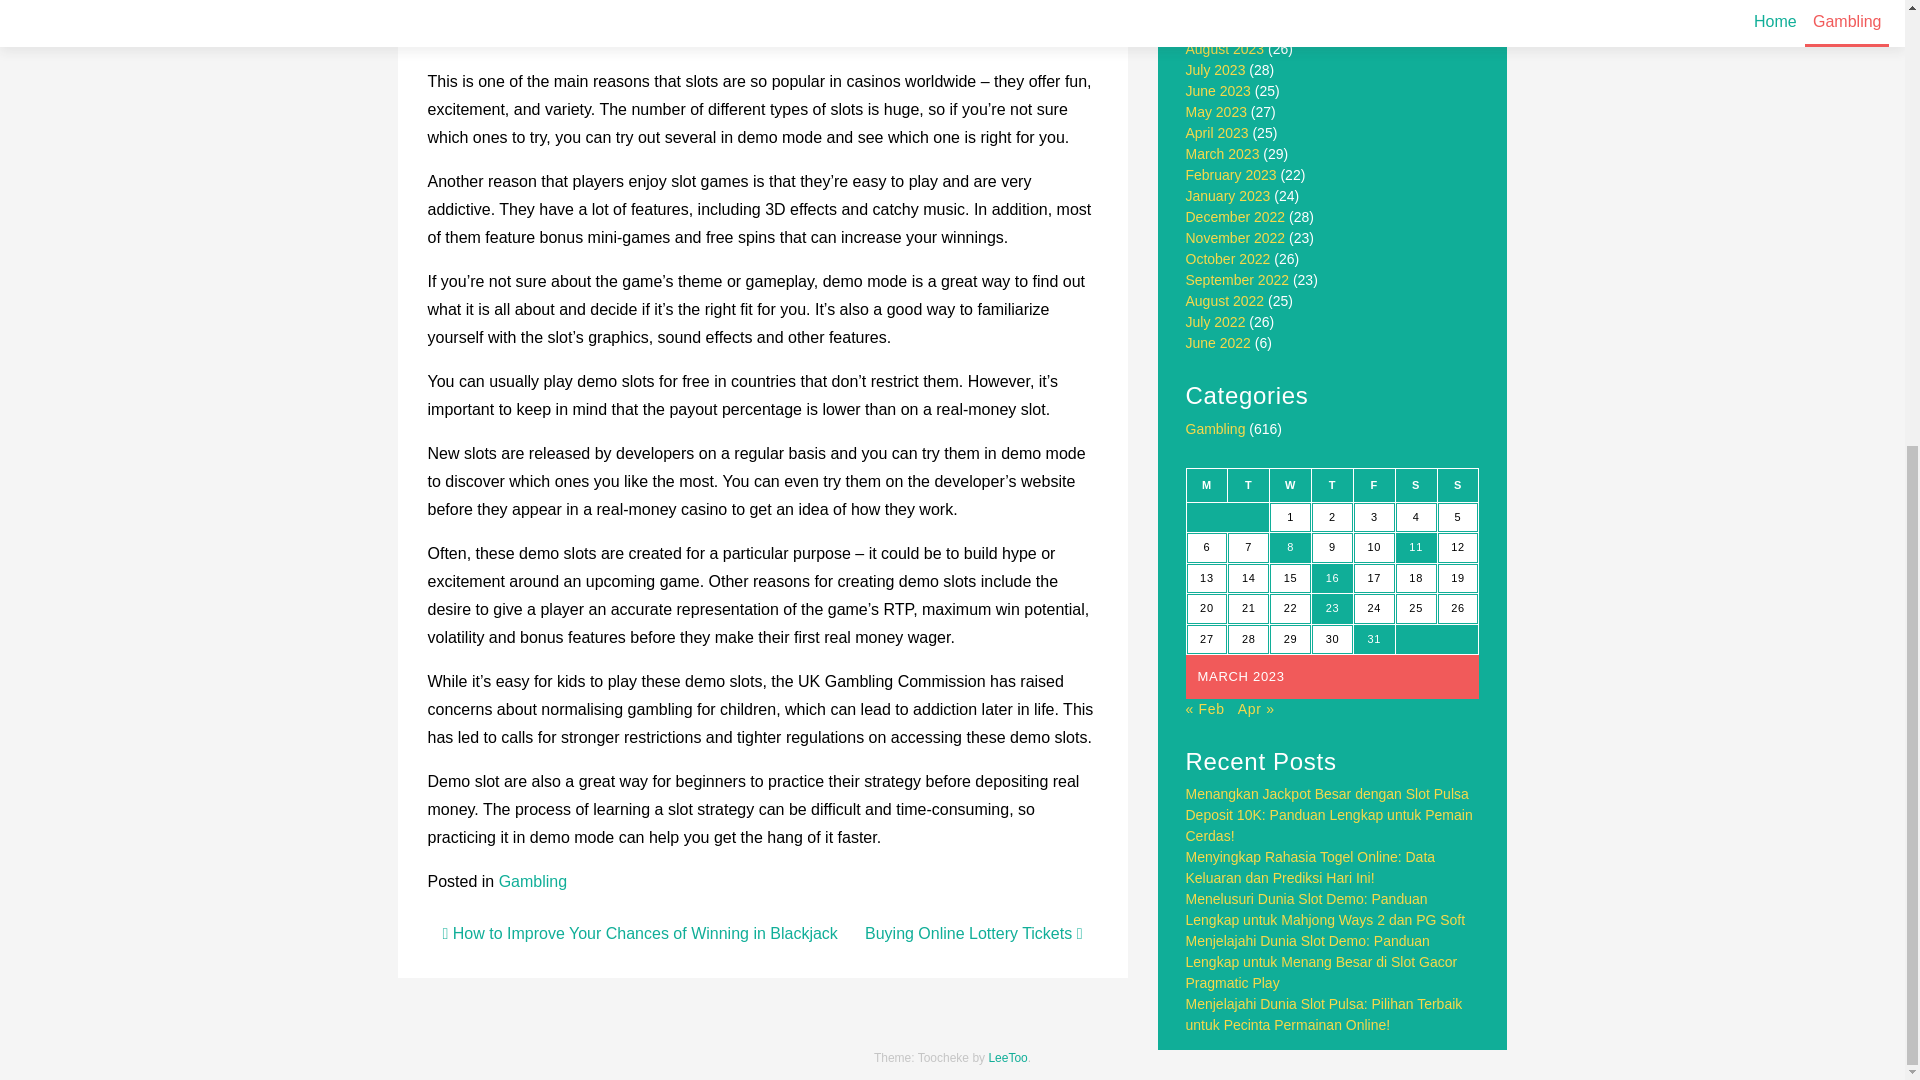 This screenshot has width=1920, height=1080. What do you see at coordinates (1226, 300) in the screenshot?
I see `August 2022` at bounding box center [1226, 300].